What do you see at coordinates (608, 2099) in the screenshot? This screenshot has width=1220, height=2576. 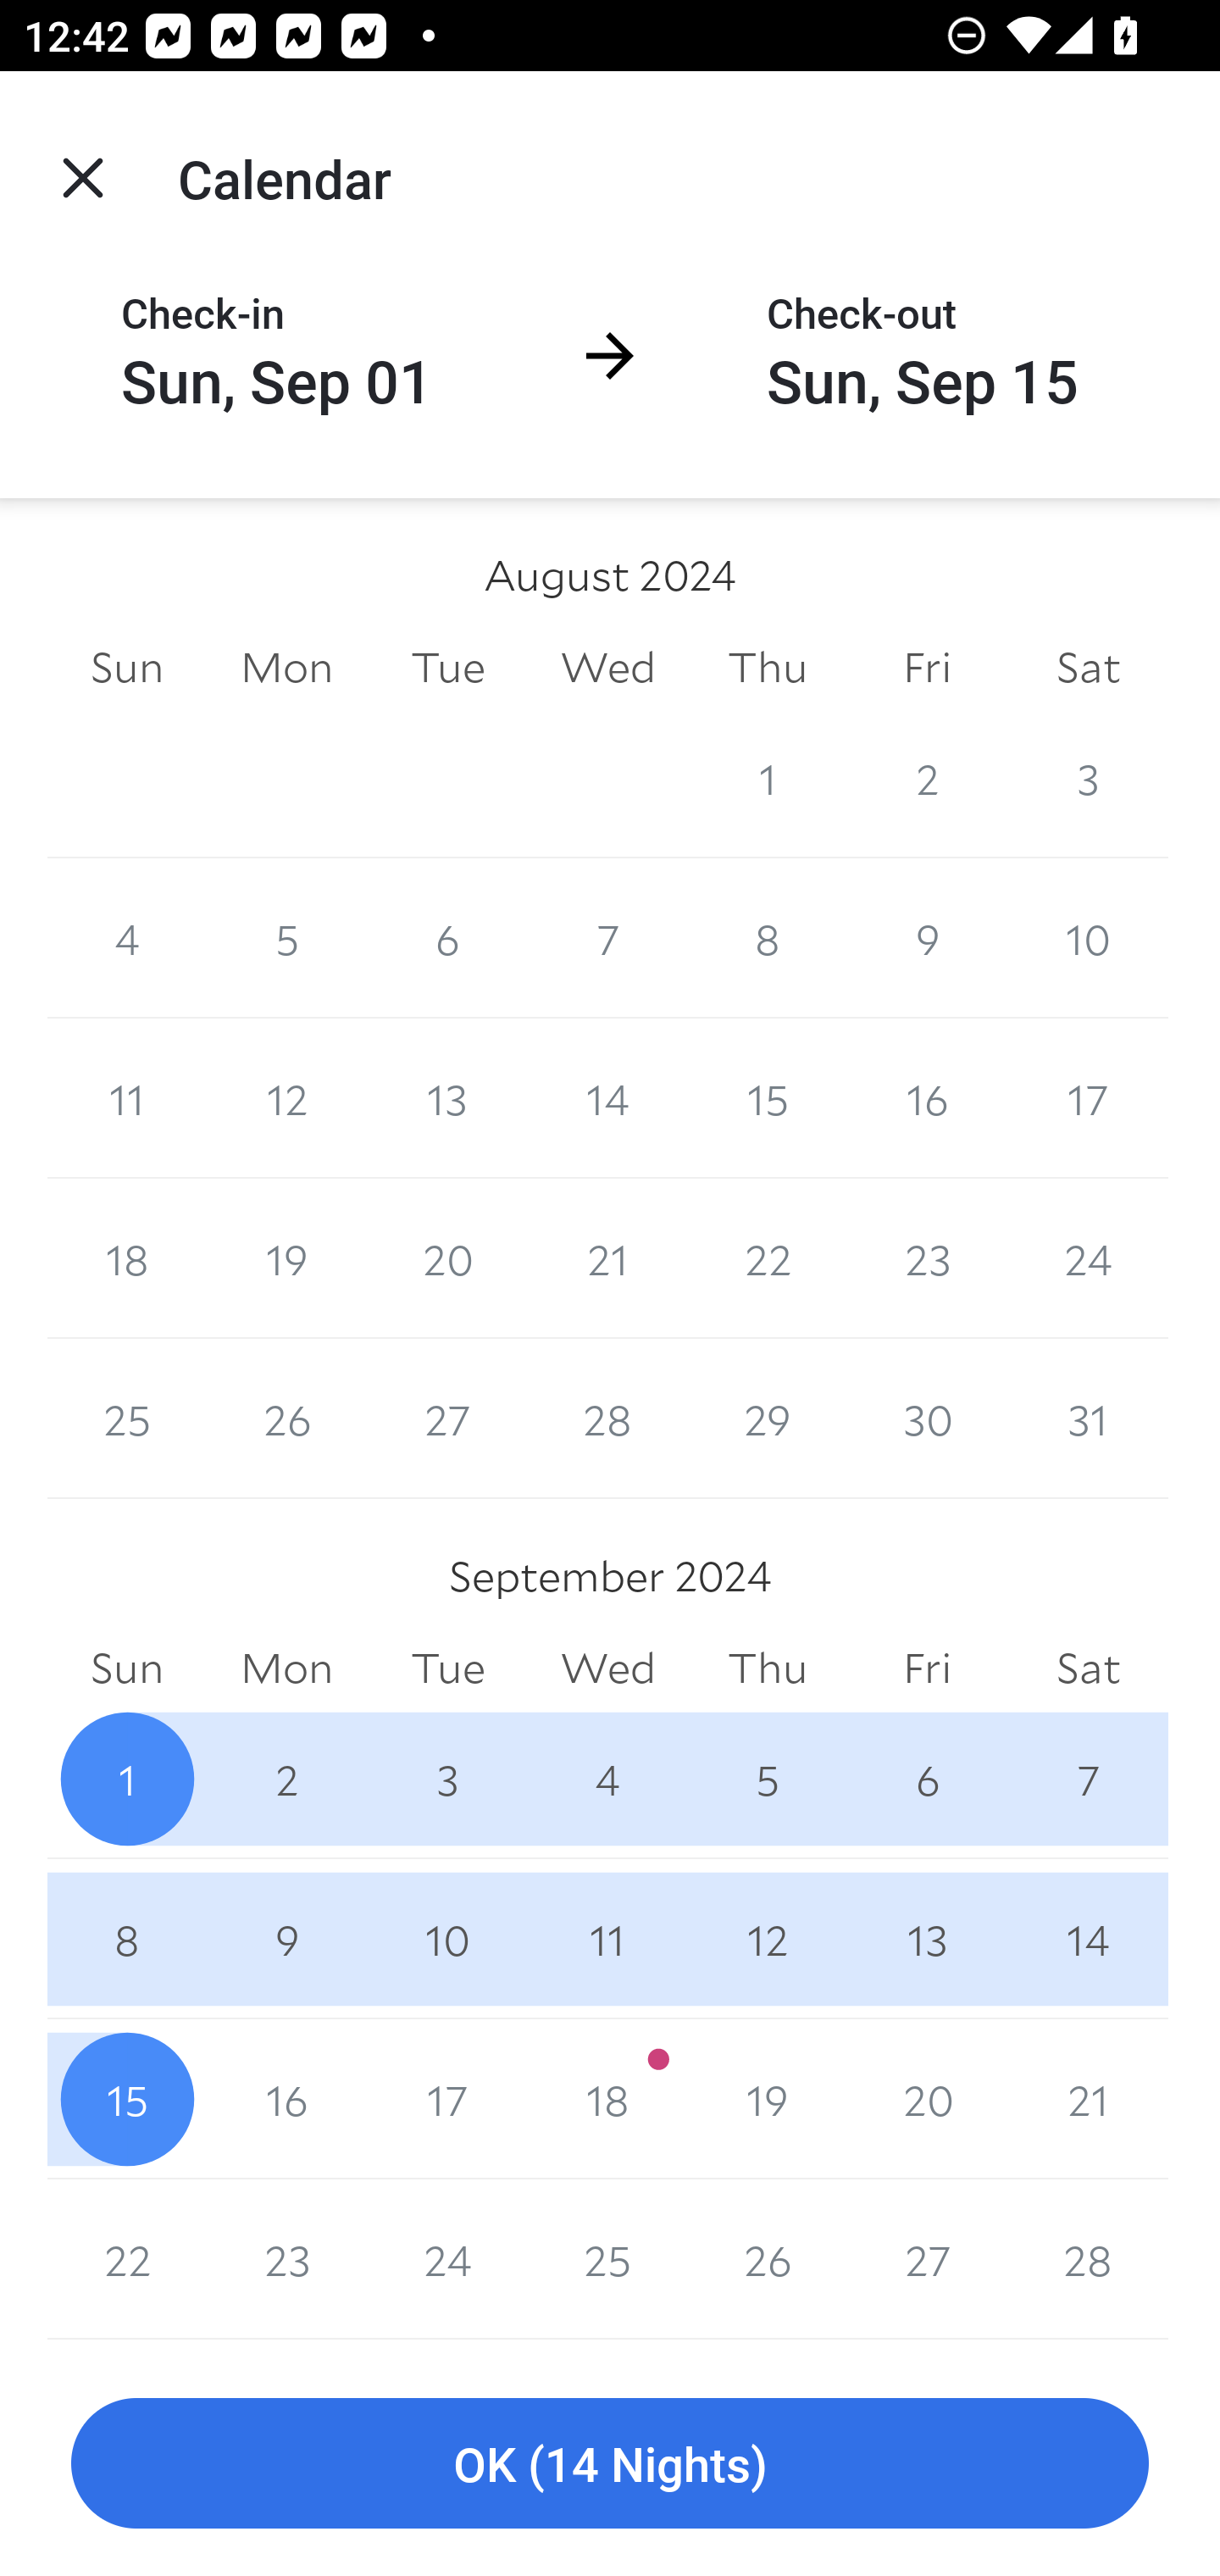 I see `18 18 September 2024` at bounding box center [608, 2099].